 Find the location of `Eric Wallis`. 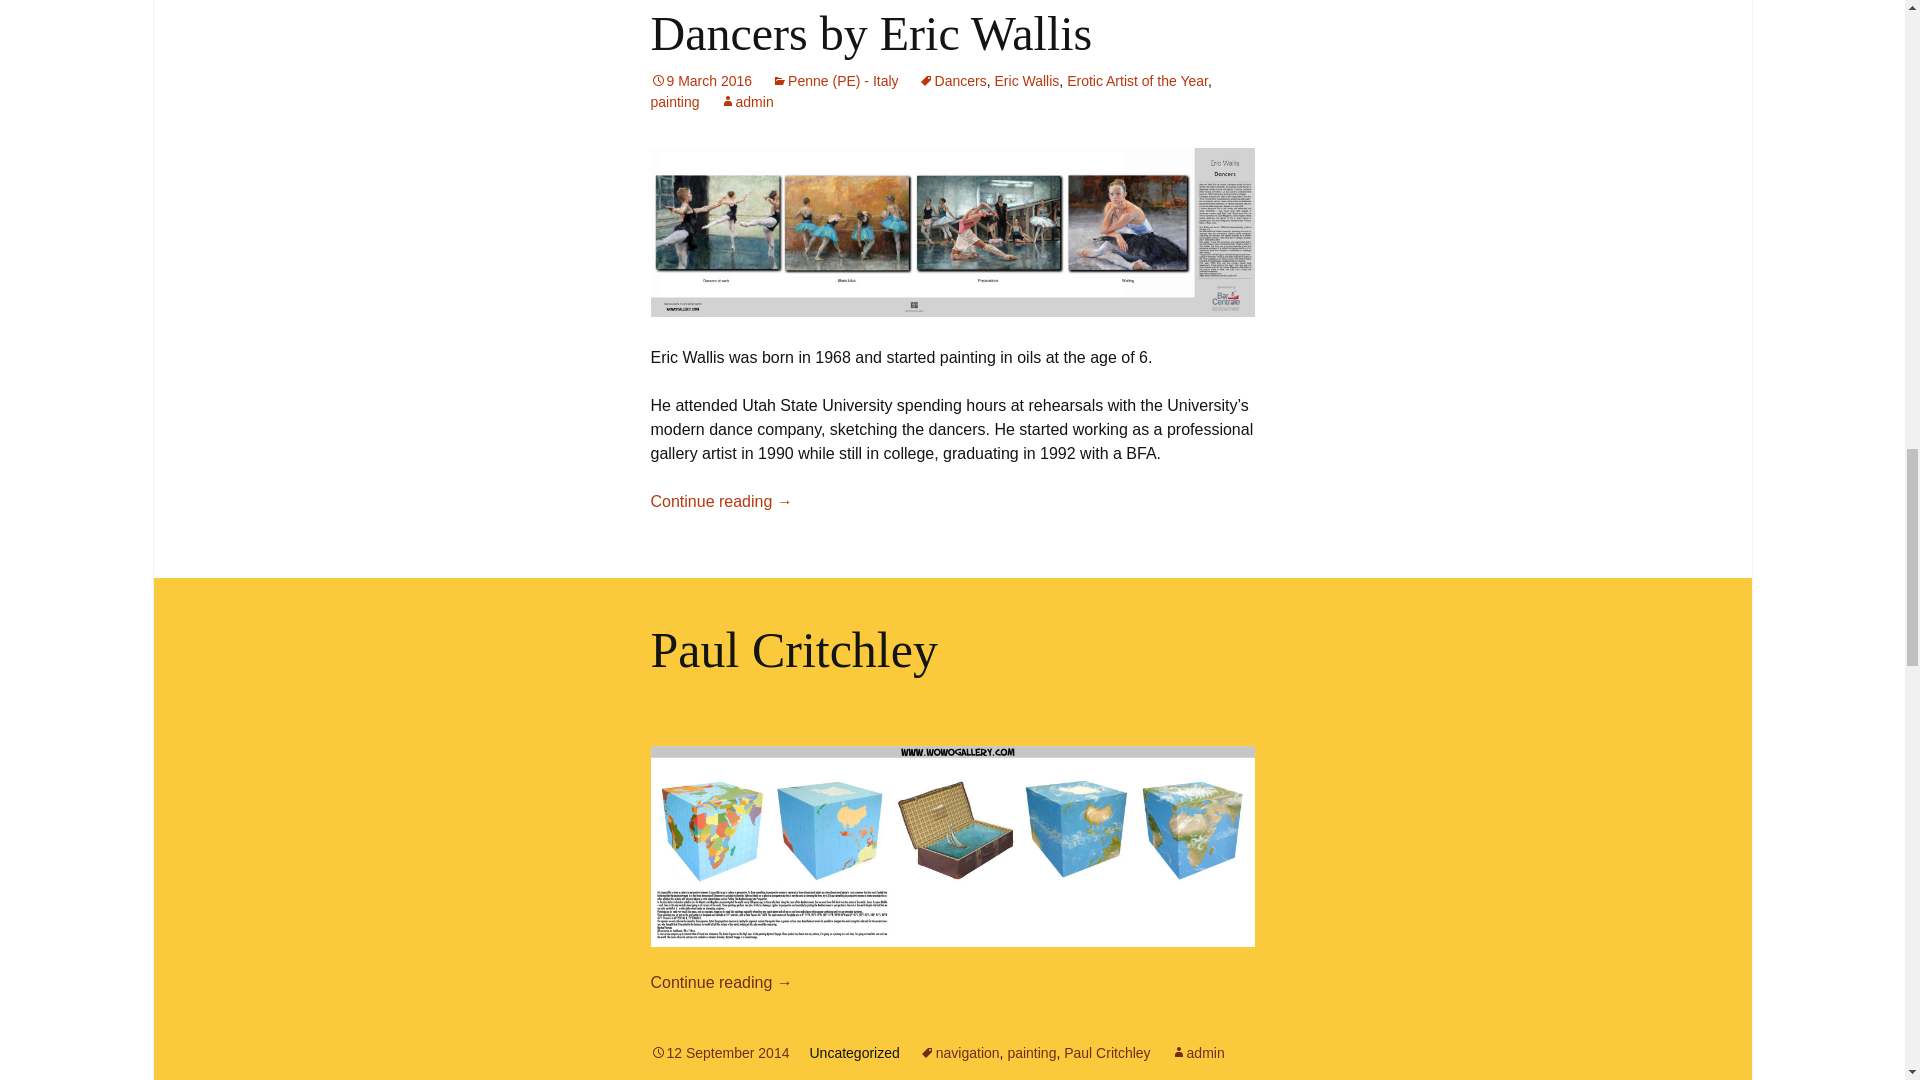

Eric Wallis is located at coordinates (1026, 80).